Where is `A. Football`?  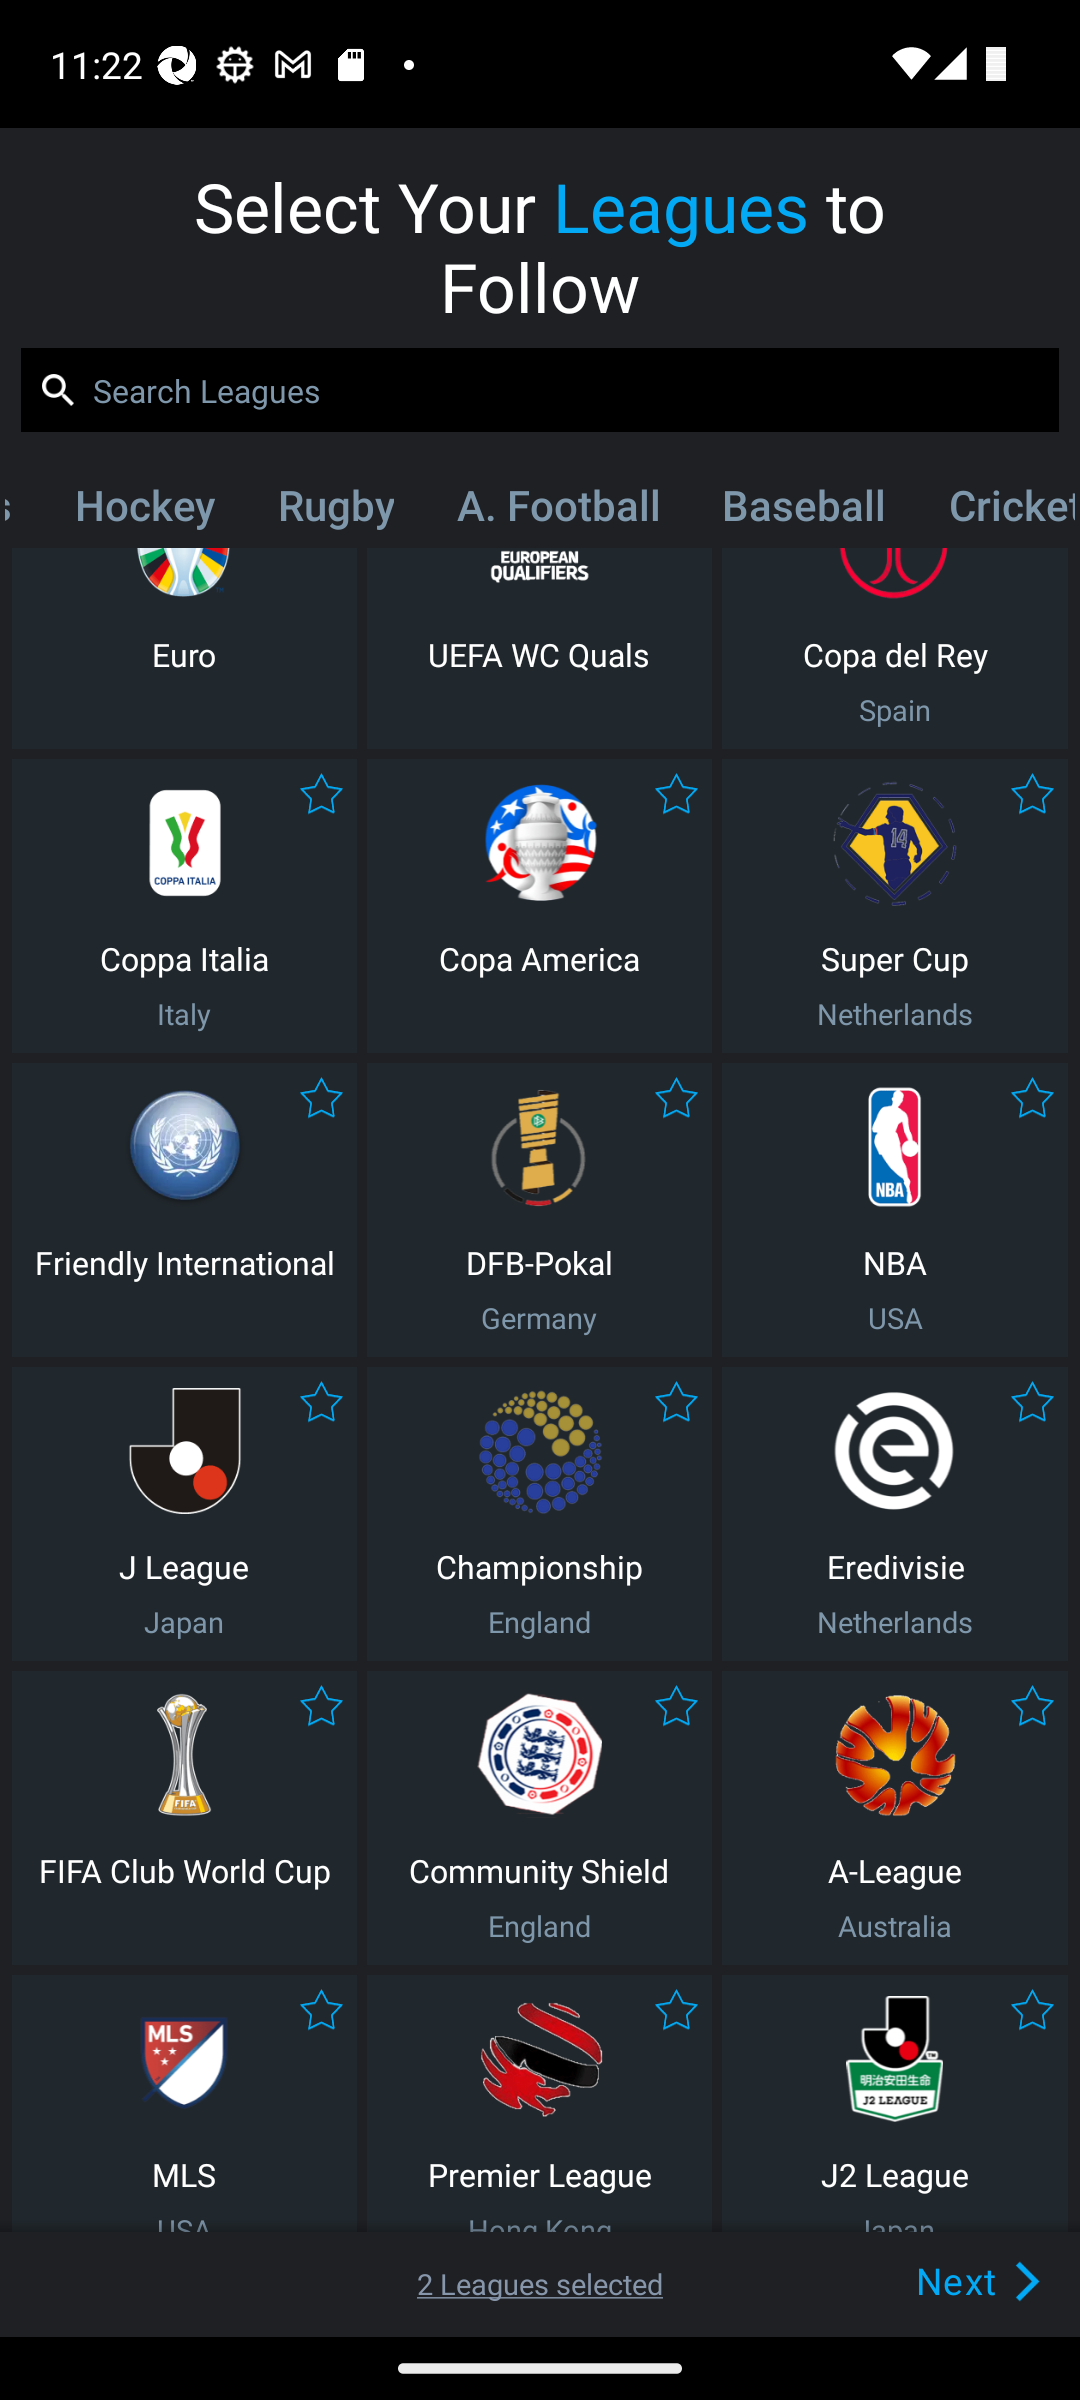
A. Football is located at coordinates (558, 511).